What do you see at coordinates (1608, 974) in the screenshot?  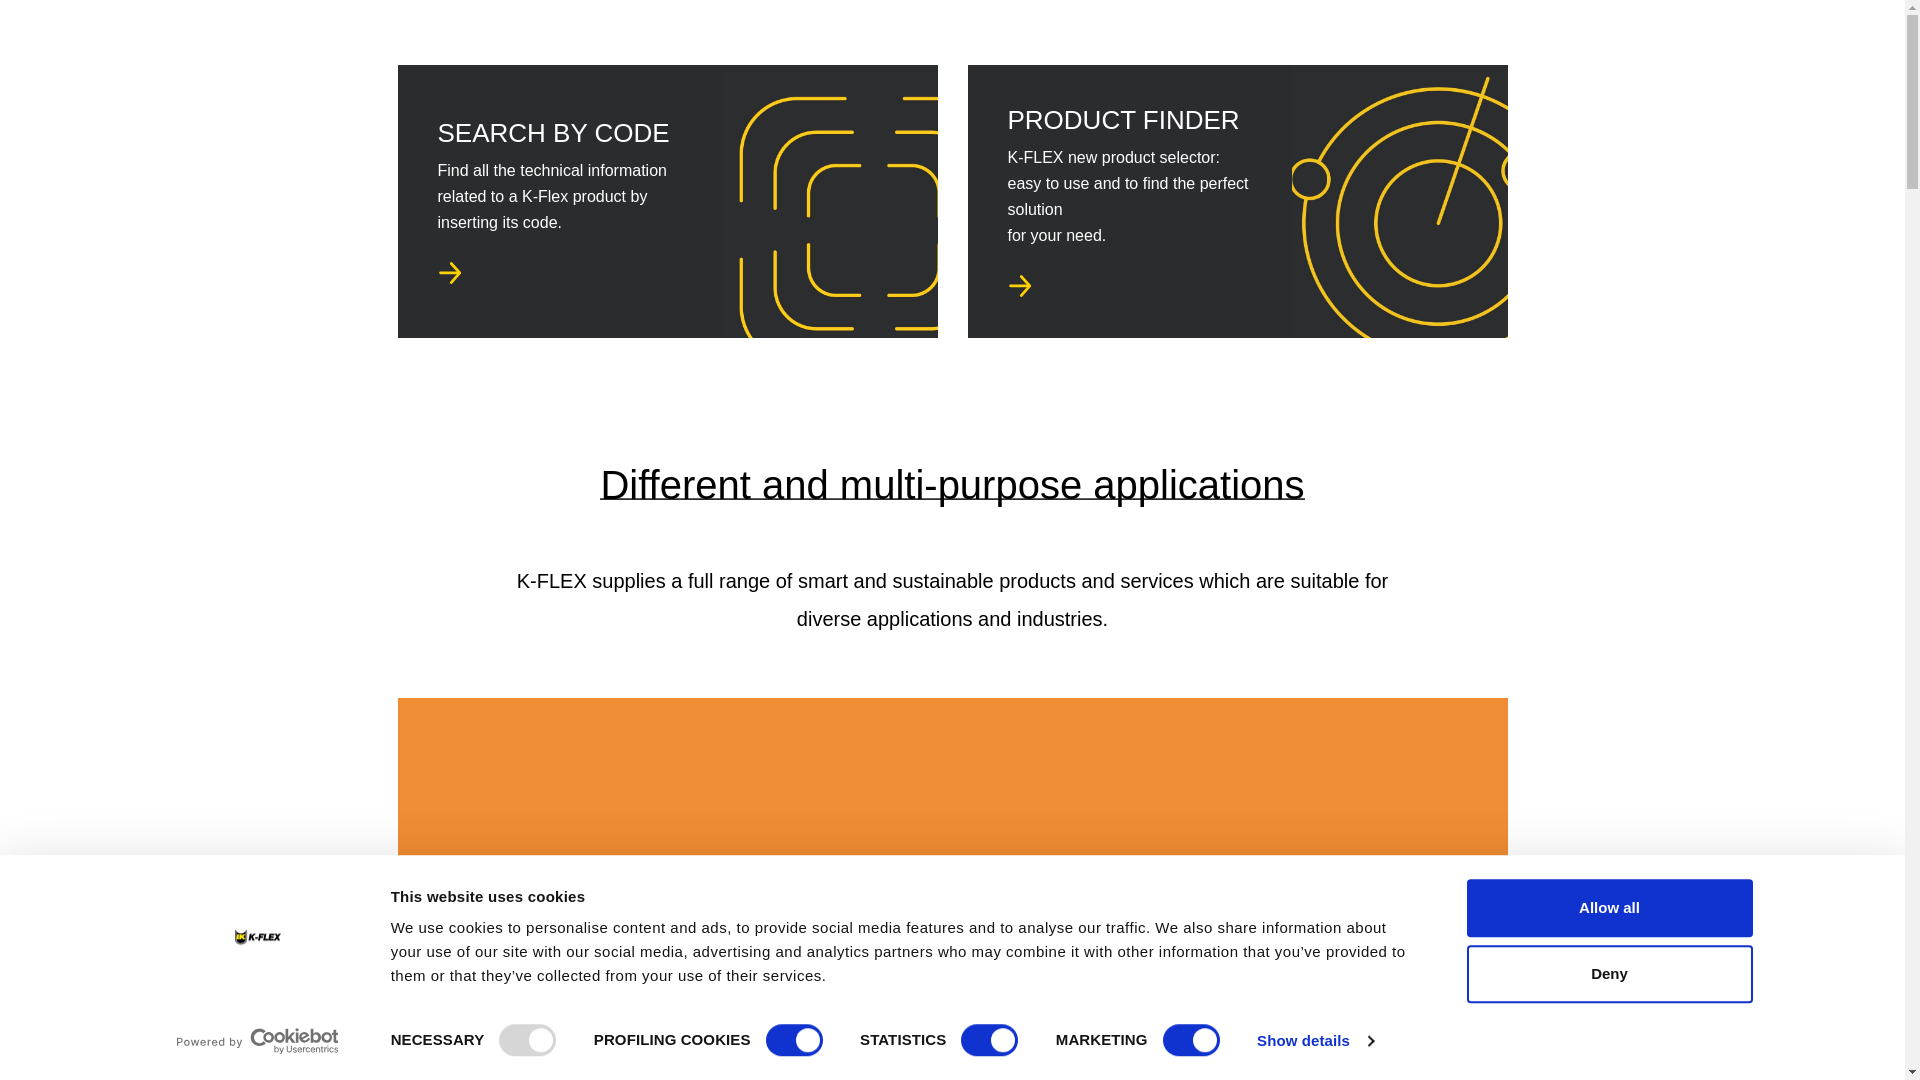 I see `Deny` at bounding box center [1608, 974].